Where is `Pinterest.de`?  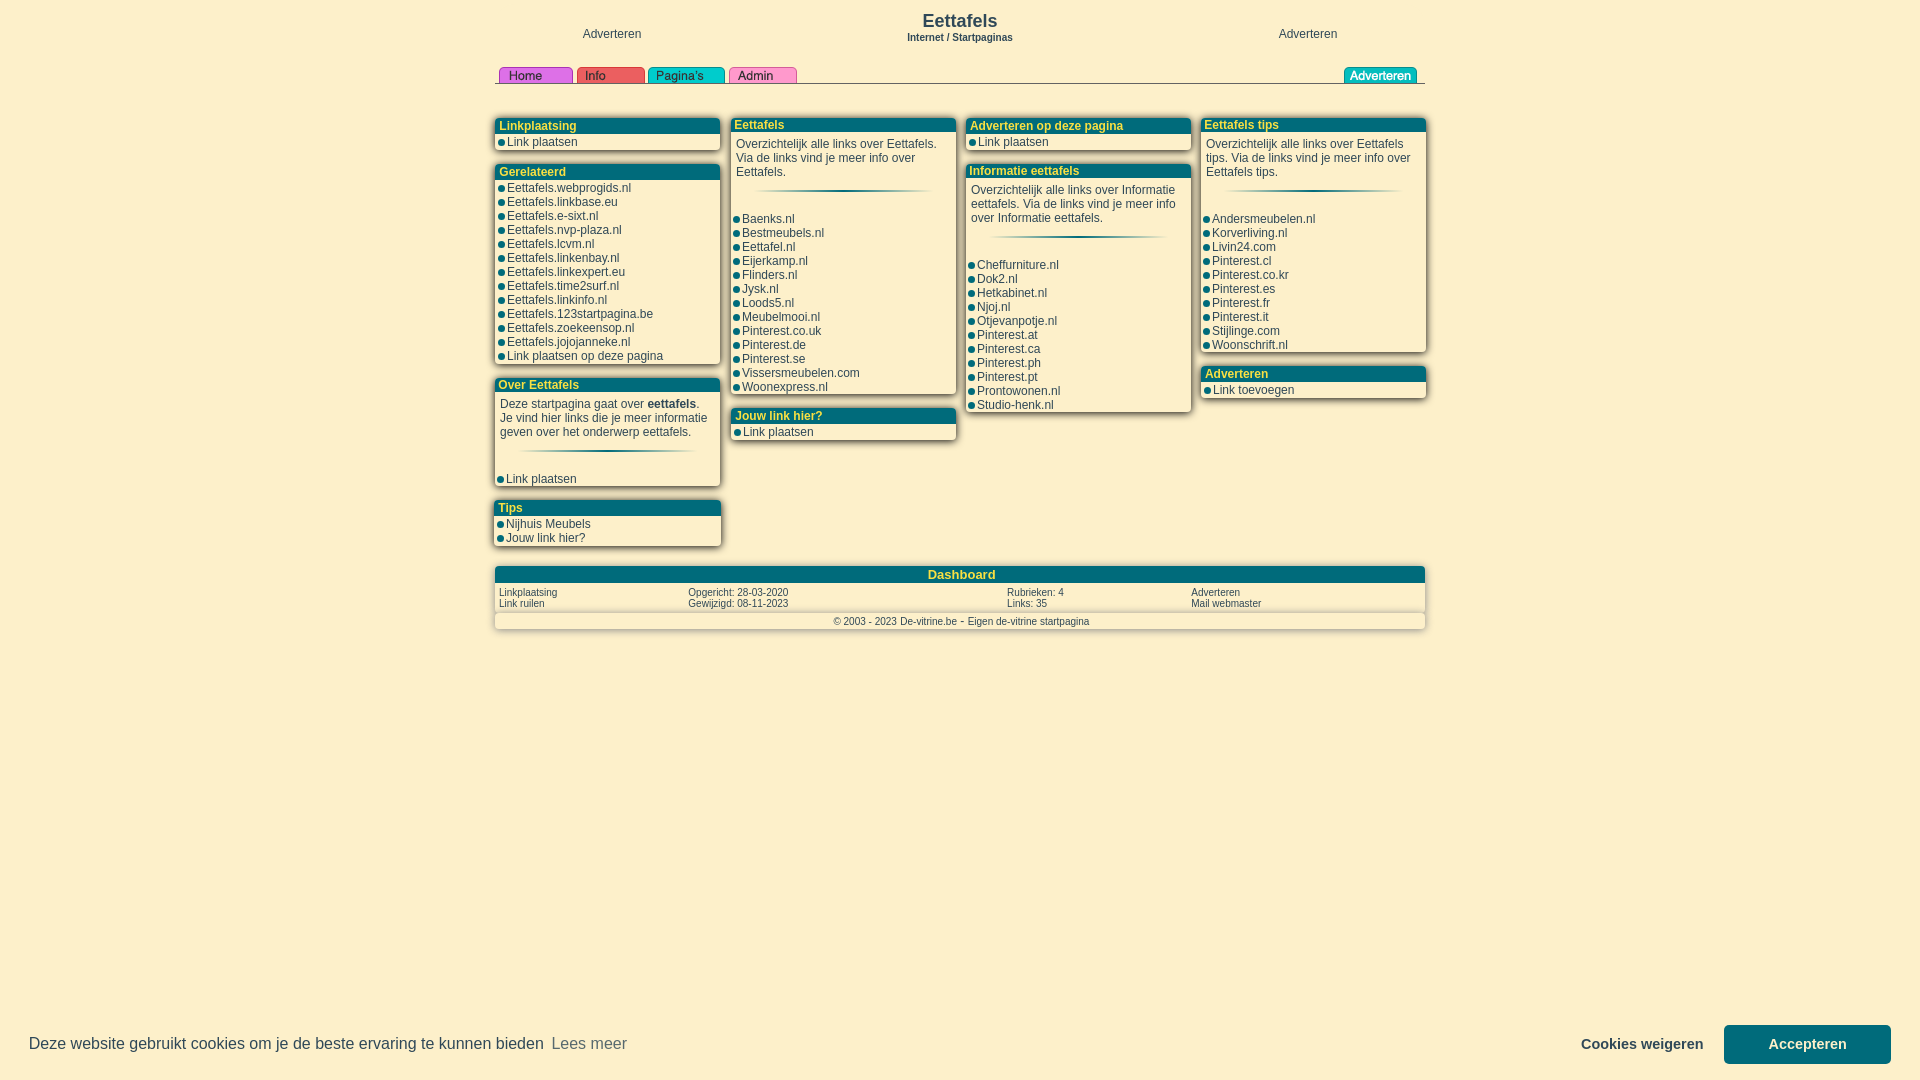
Pinterest.de is located at coordinates (774, 345).